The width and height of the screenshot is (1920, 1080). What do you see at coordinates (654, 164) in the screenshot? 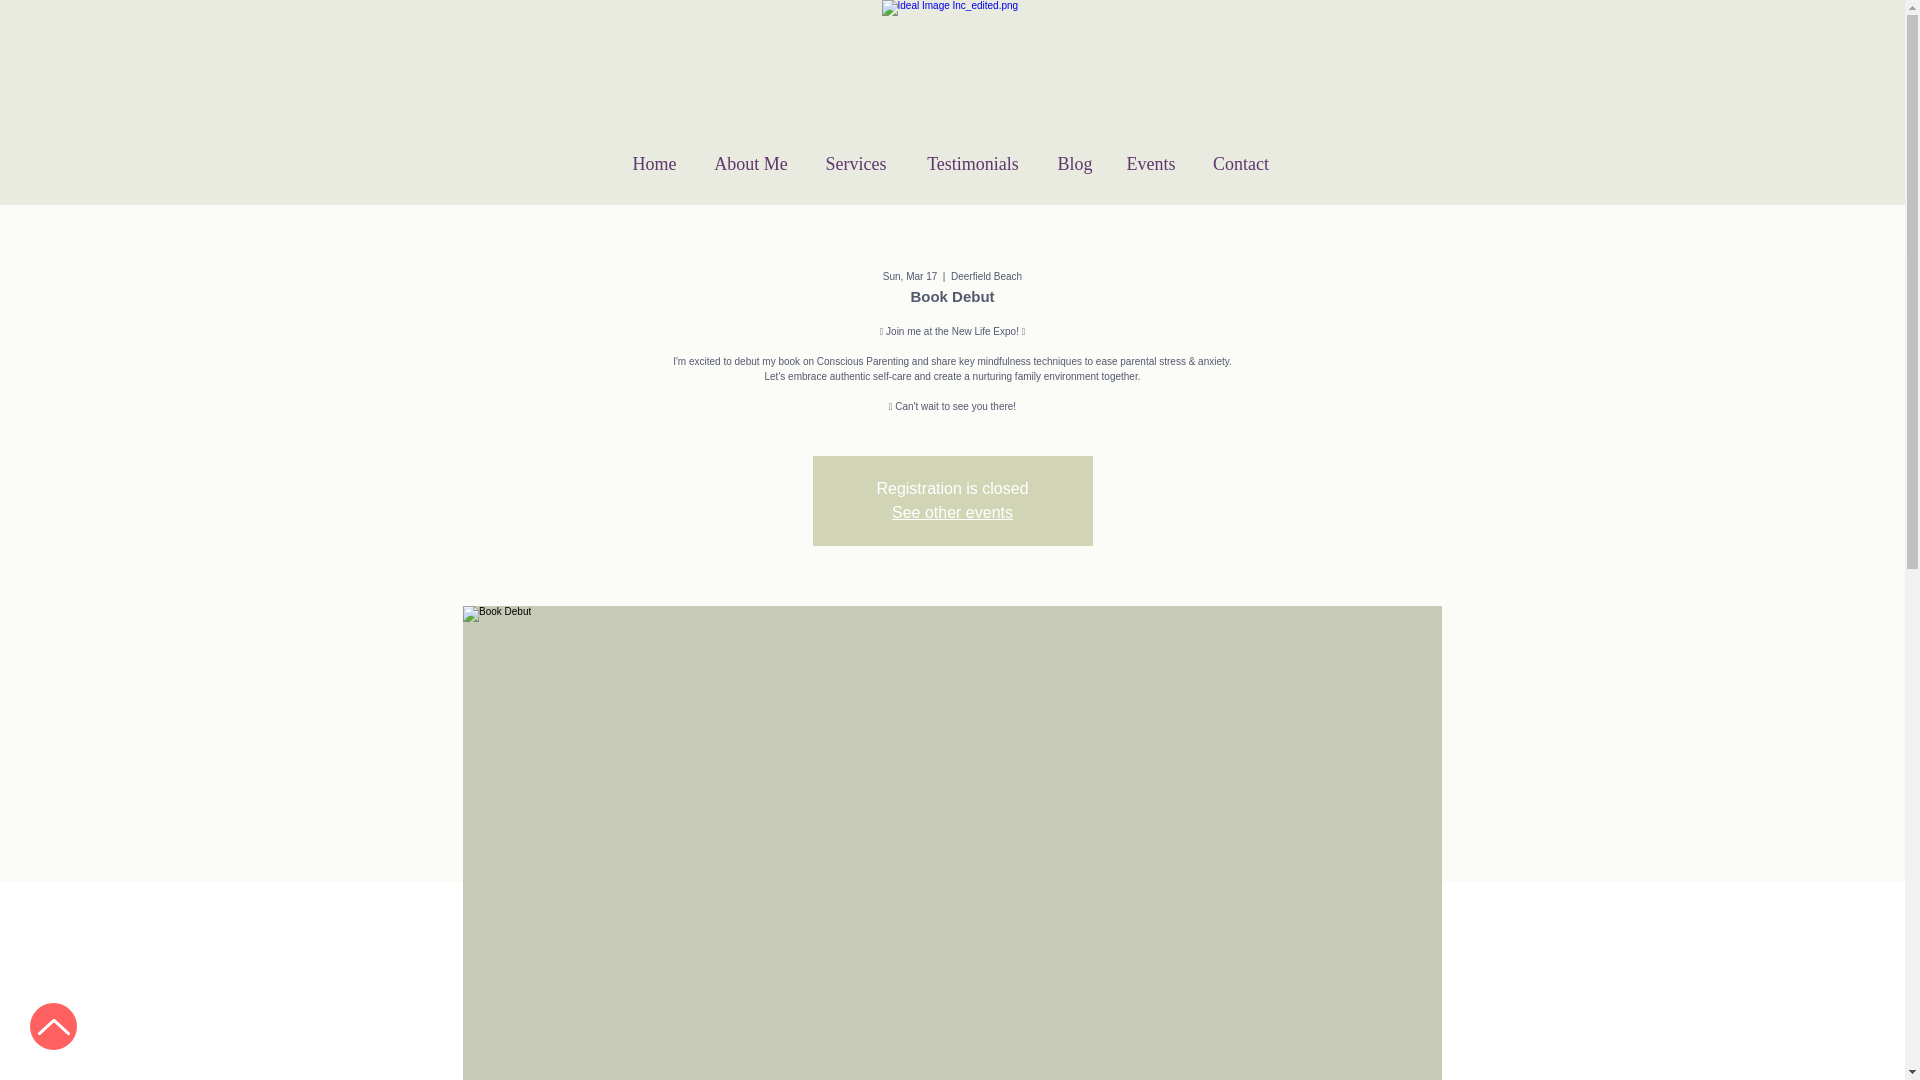
I see `Home` at bounding box center [654, 164].